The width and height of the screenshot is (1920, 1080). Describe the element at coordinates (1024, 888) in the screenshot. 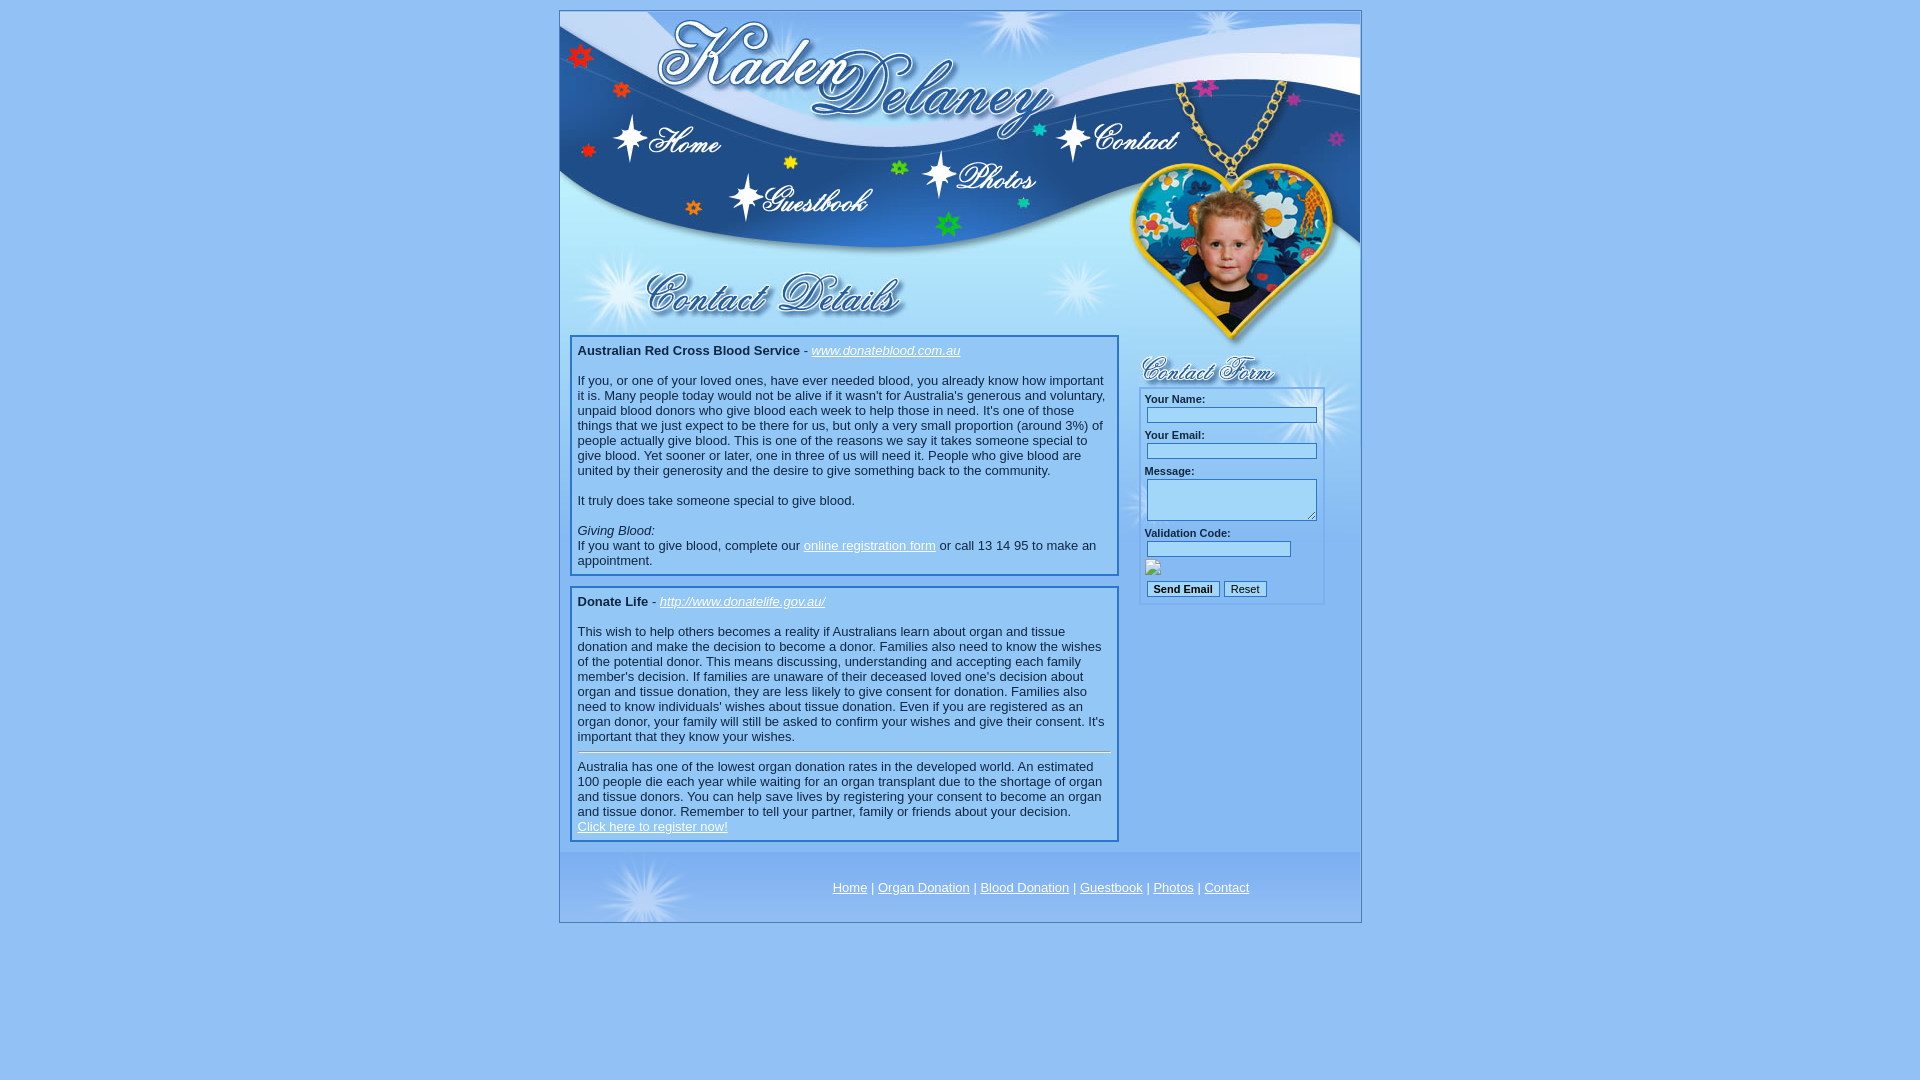

I see `Blood Donation` at that location.